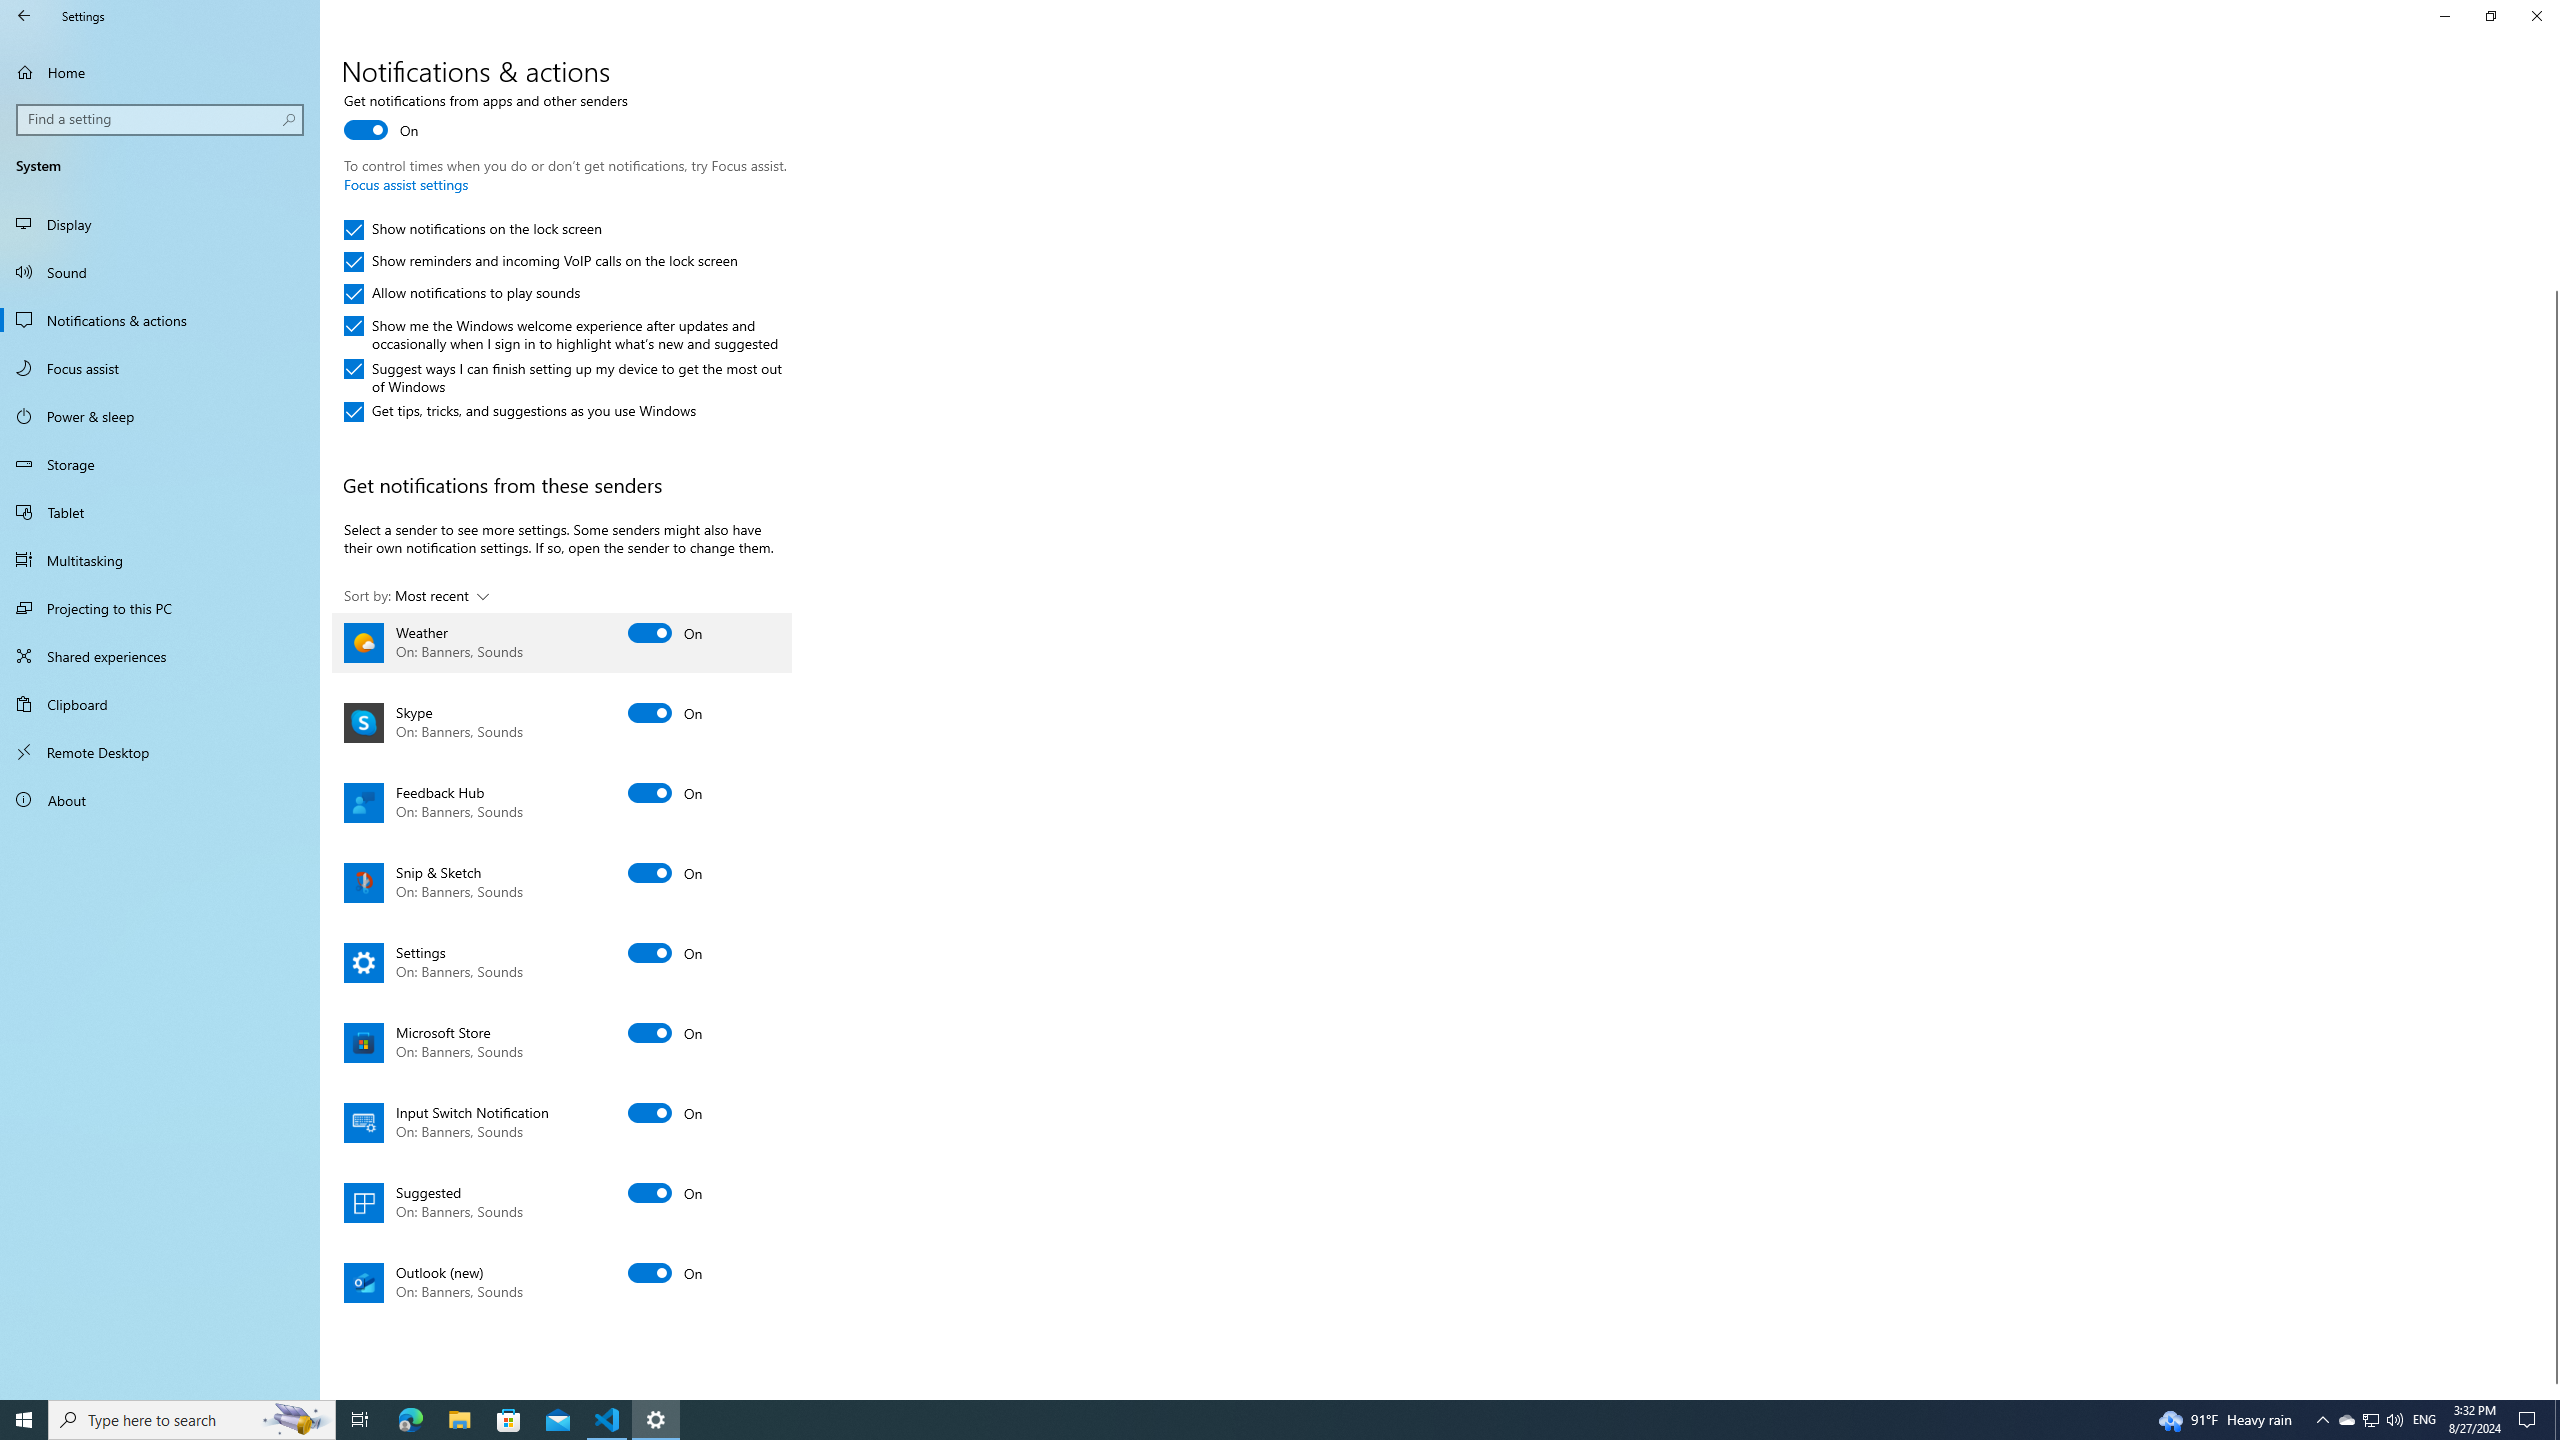 Image resolution: width=2560 pixels, height=1440 pixels. What do you see at coordinates (2370, 40) in the screenshot?
I see `Search box, Find a setting` at bounding box center [2370, 40].